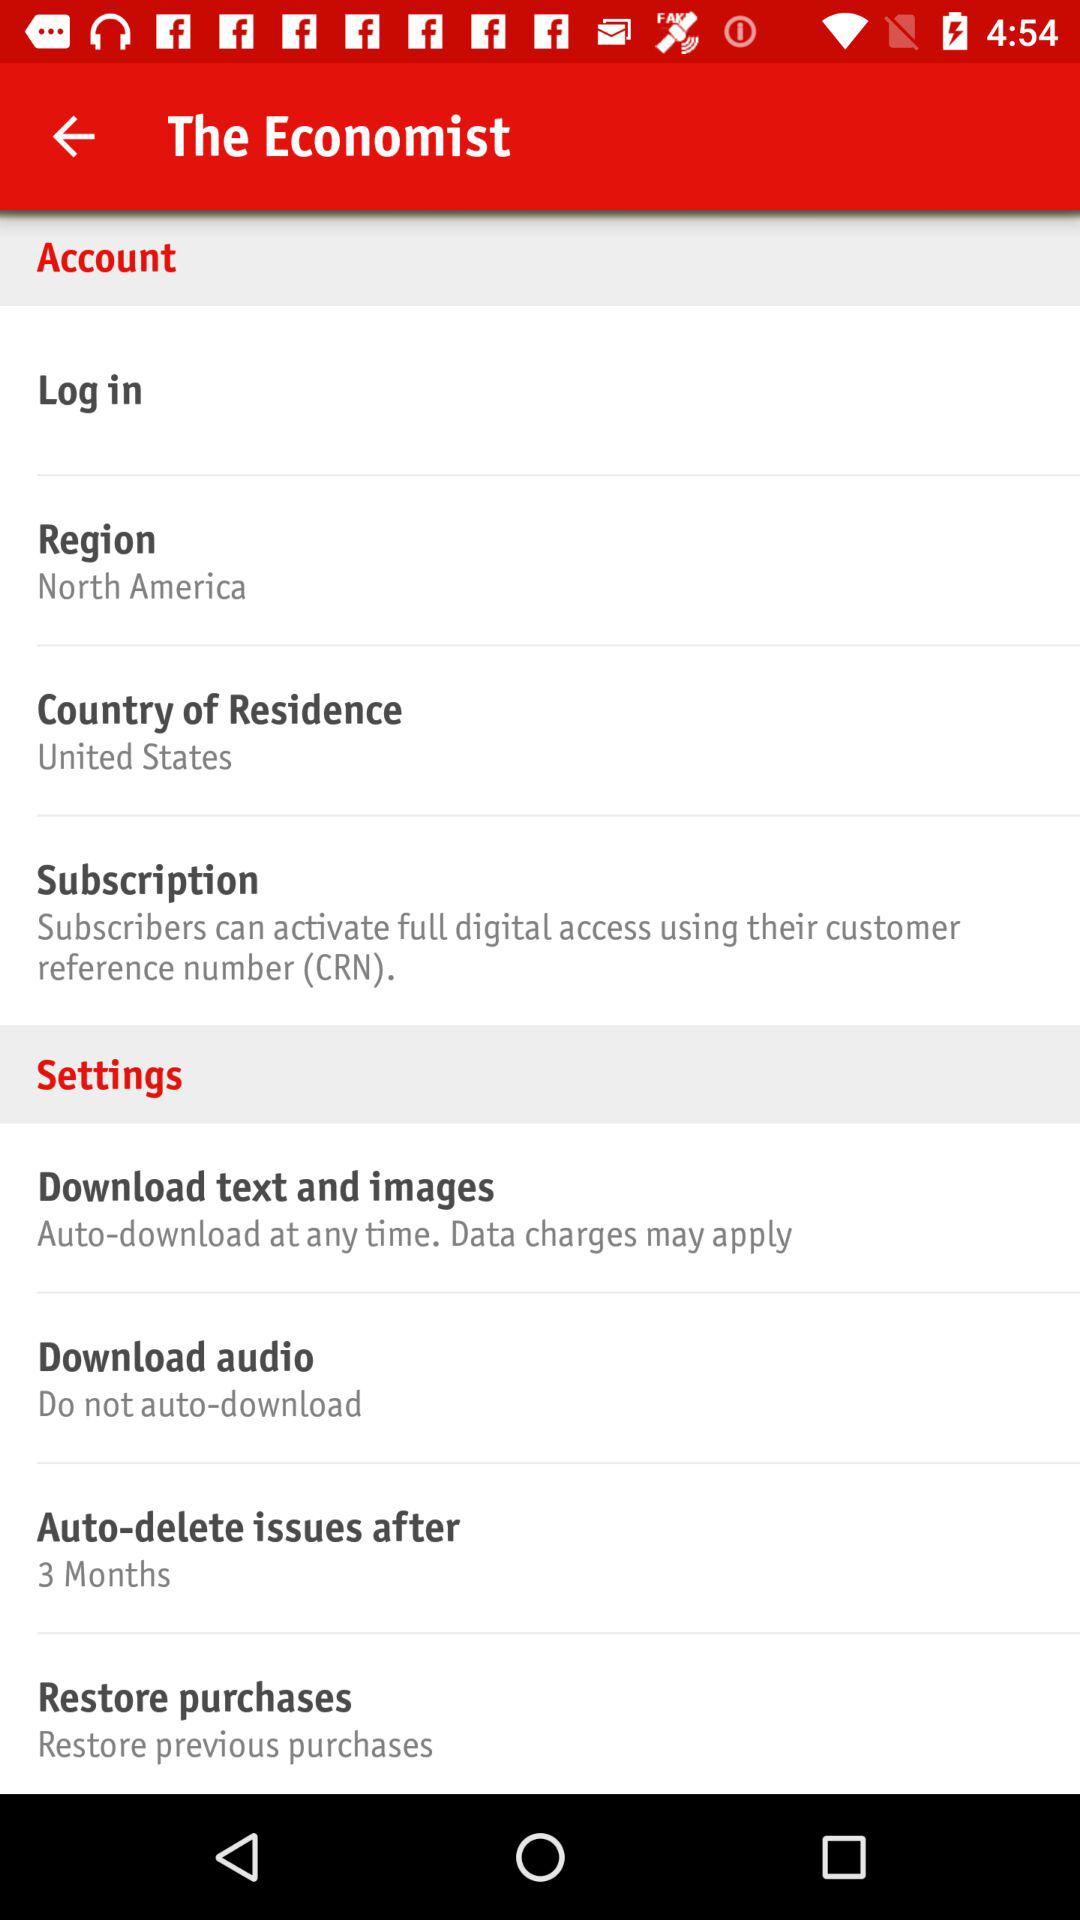 Image resolution: width=1080 pixels, height=1920 pixels. What do you see at coordinates (537, 1404) in the screenshot?
I see `tap the icon below download audio item` at bounding box center [537, 1404].